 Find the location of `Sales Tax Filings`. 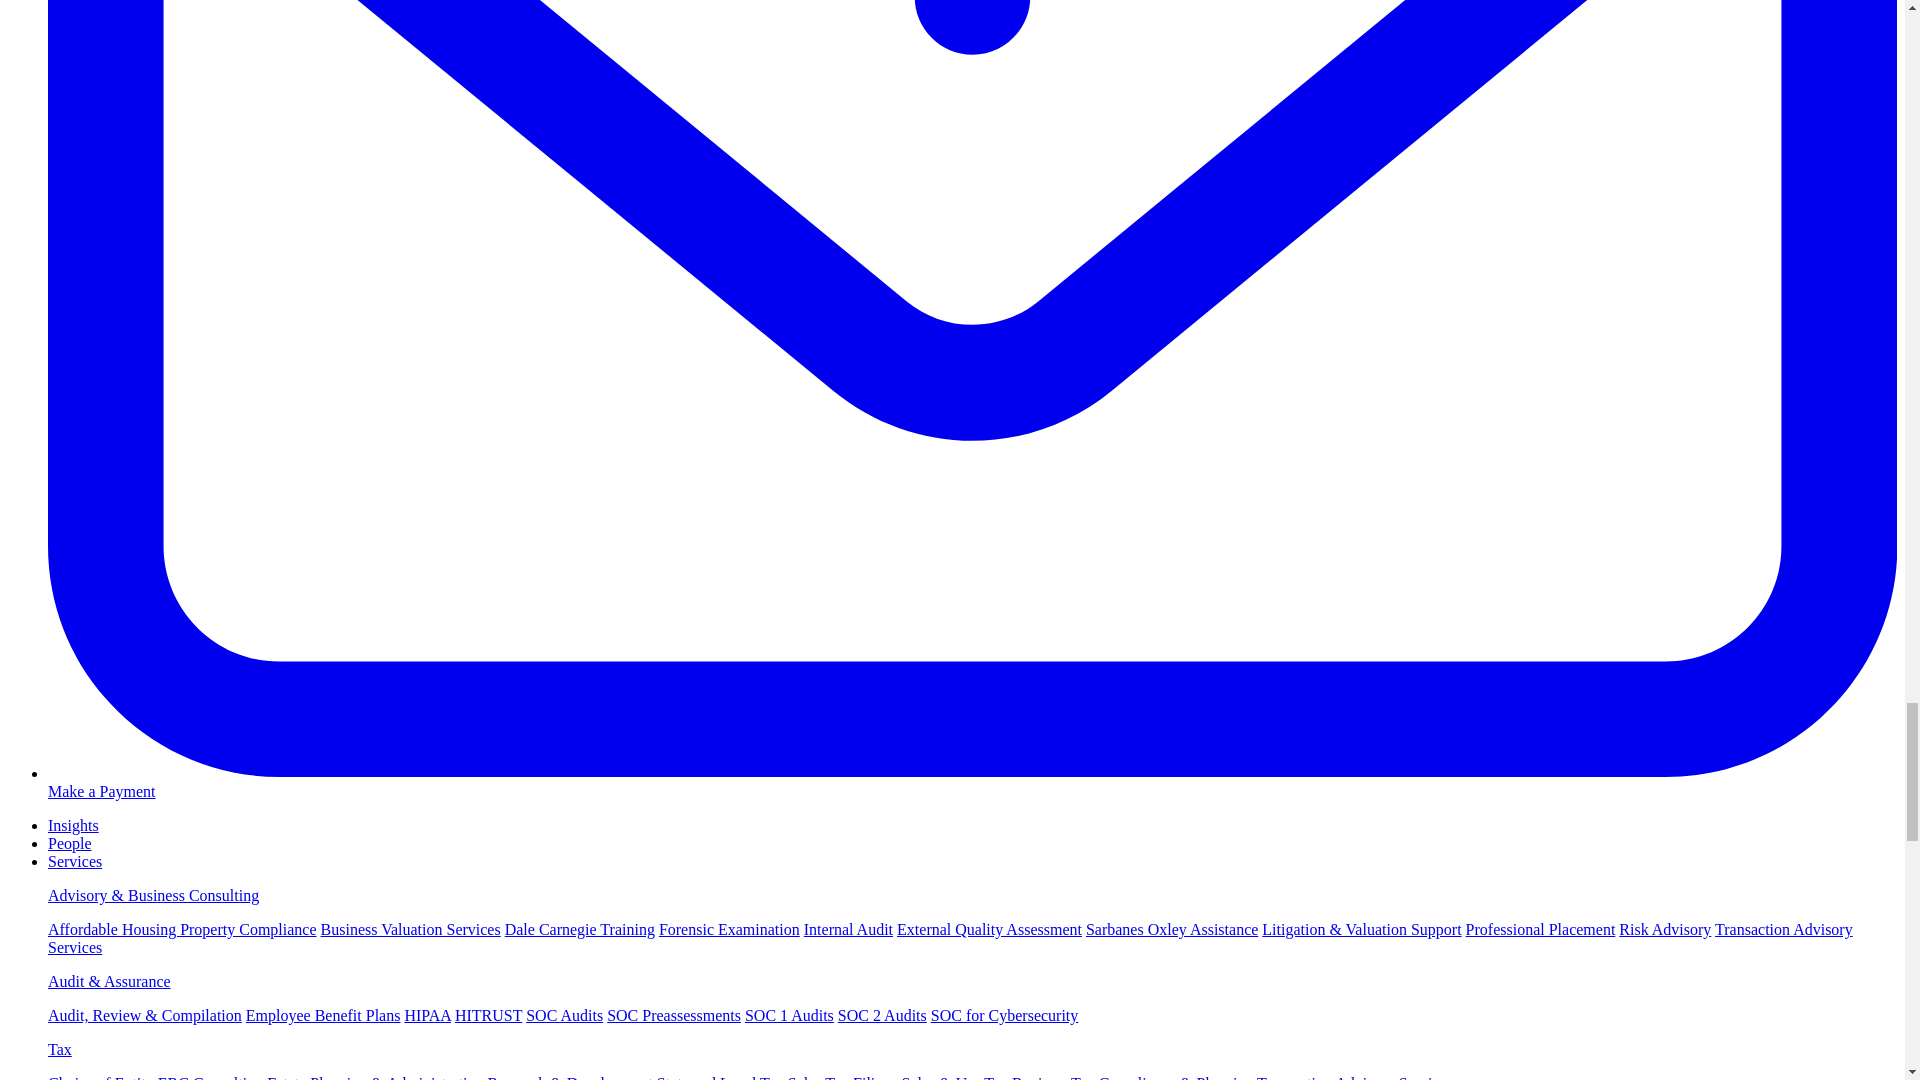

Sales Tax Filings is located at coordinates (842, 1077).